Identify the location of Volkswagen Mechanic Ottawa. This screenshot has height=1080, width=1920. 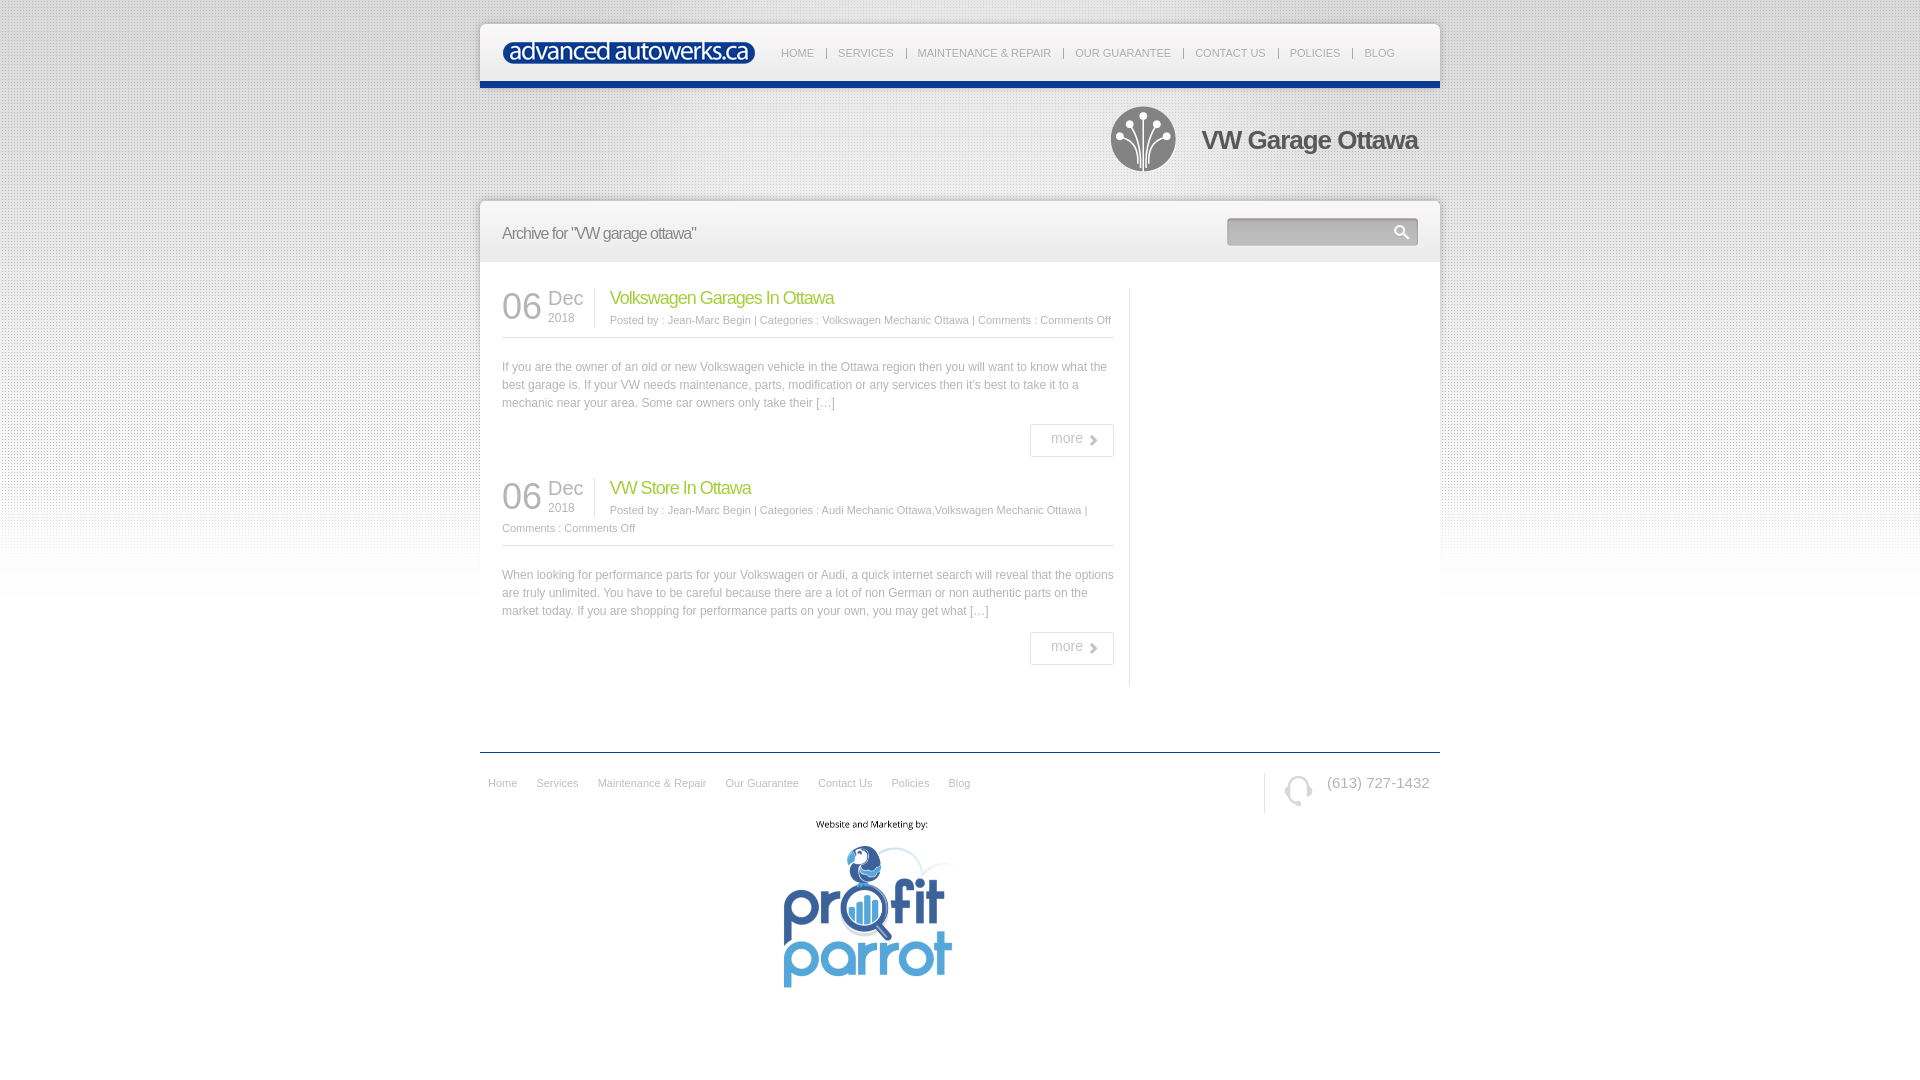
(895, 320).